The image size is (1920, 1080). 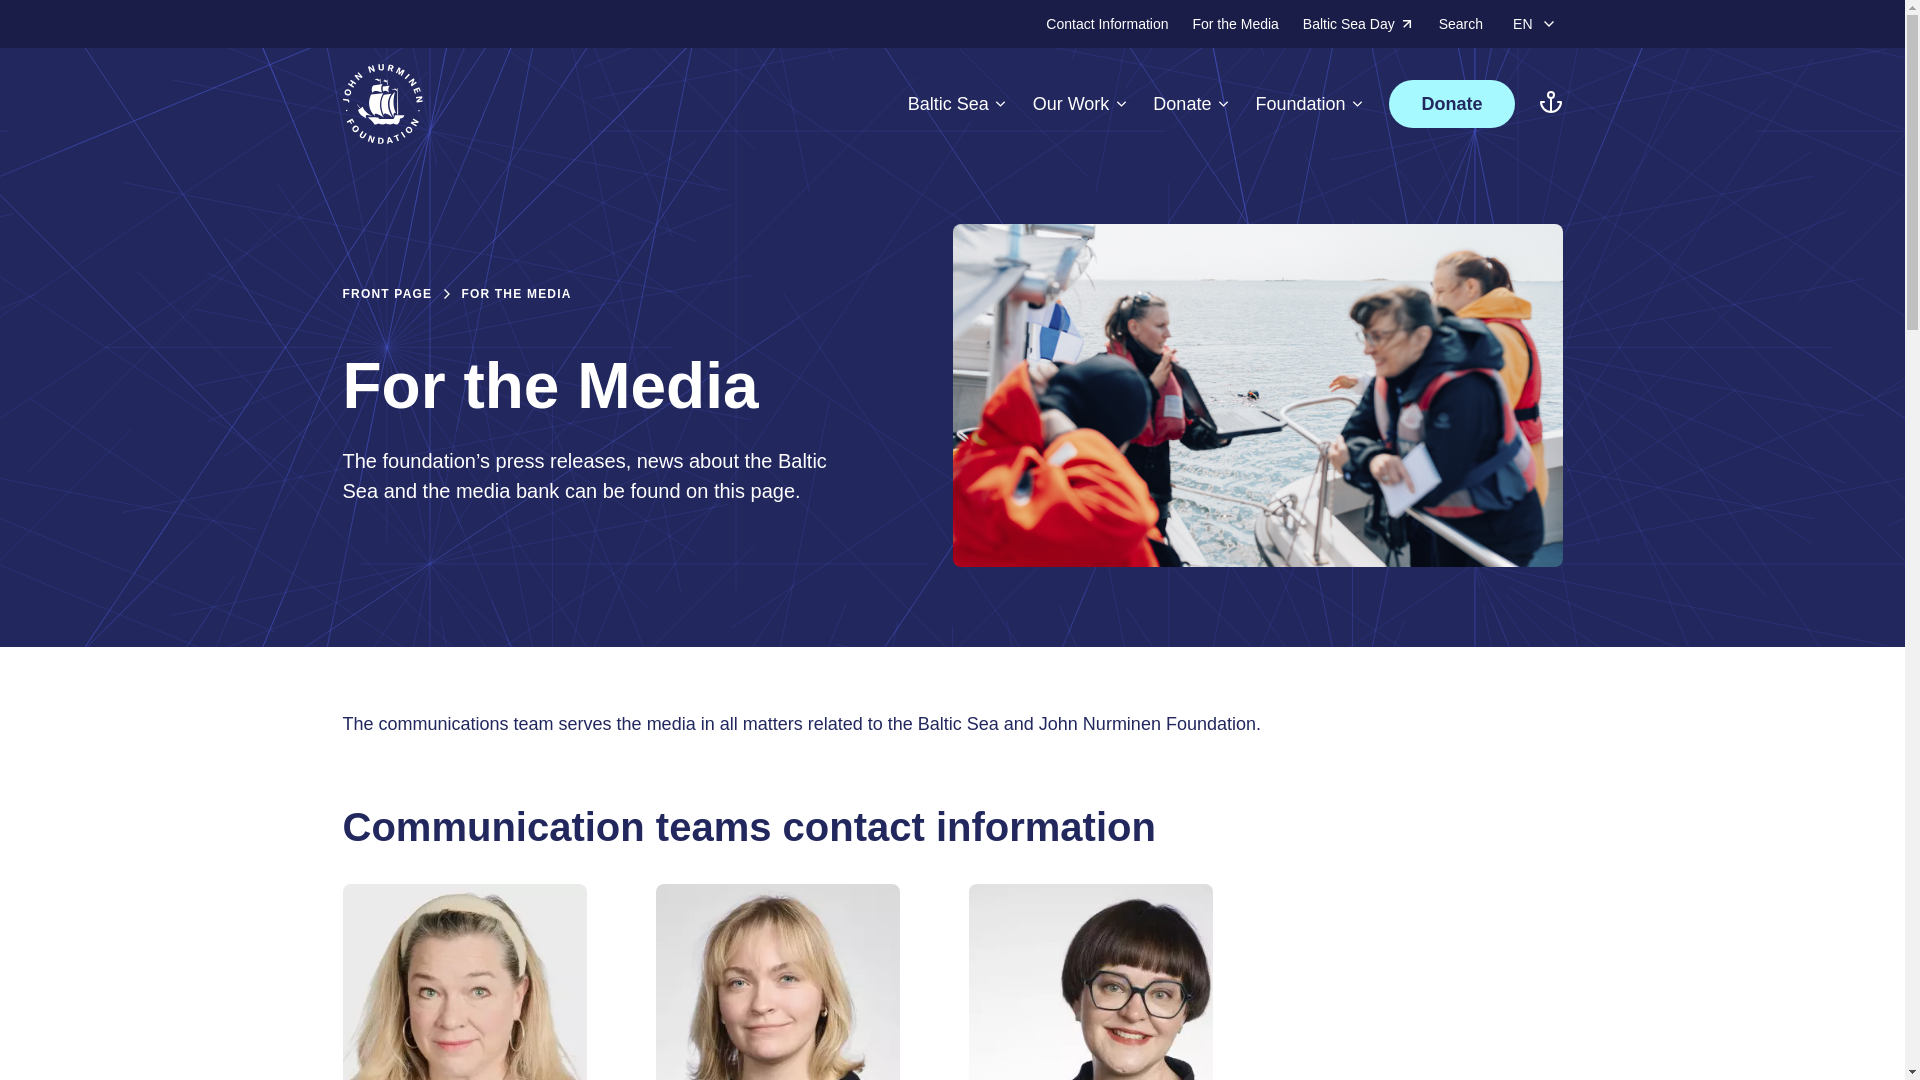 What do you see at coordinates (1534, 24) in the screenshot?
I see `EN` at bounding box center [1534, 24].